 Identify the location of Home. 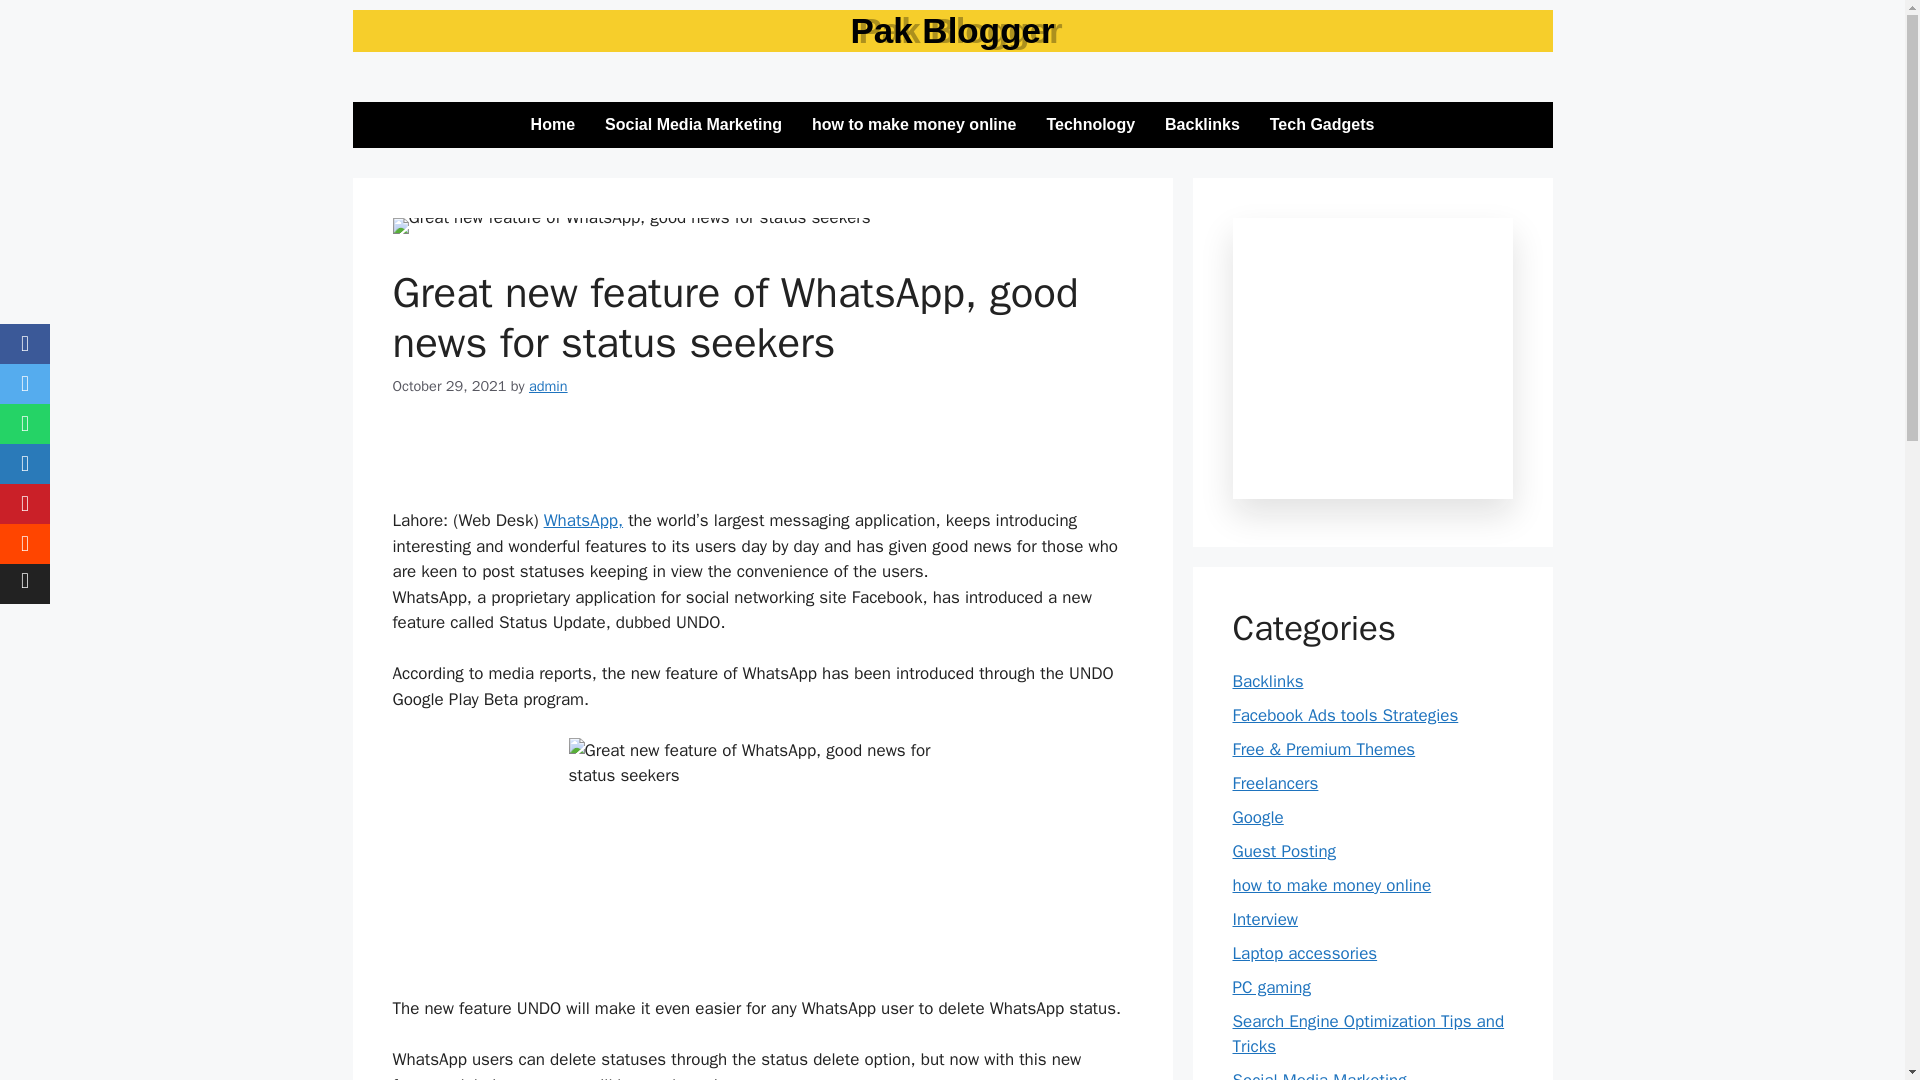
(552, 124).